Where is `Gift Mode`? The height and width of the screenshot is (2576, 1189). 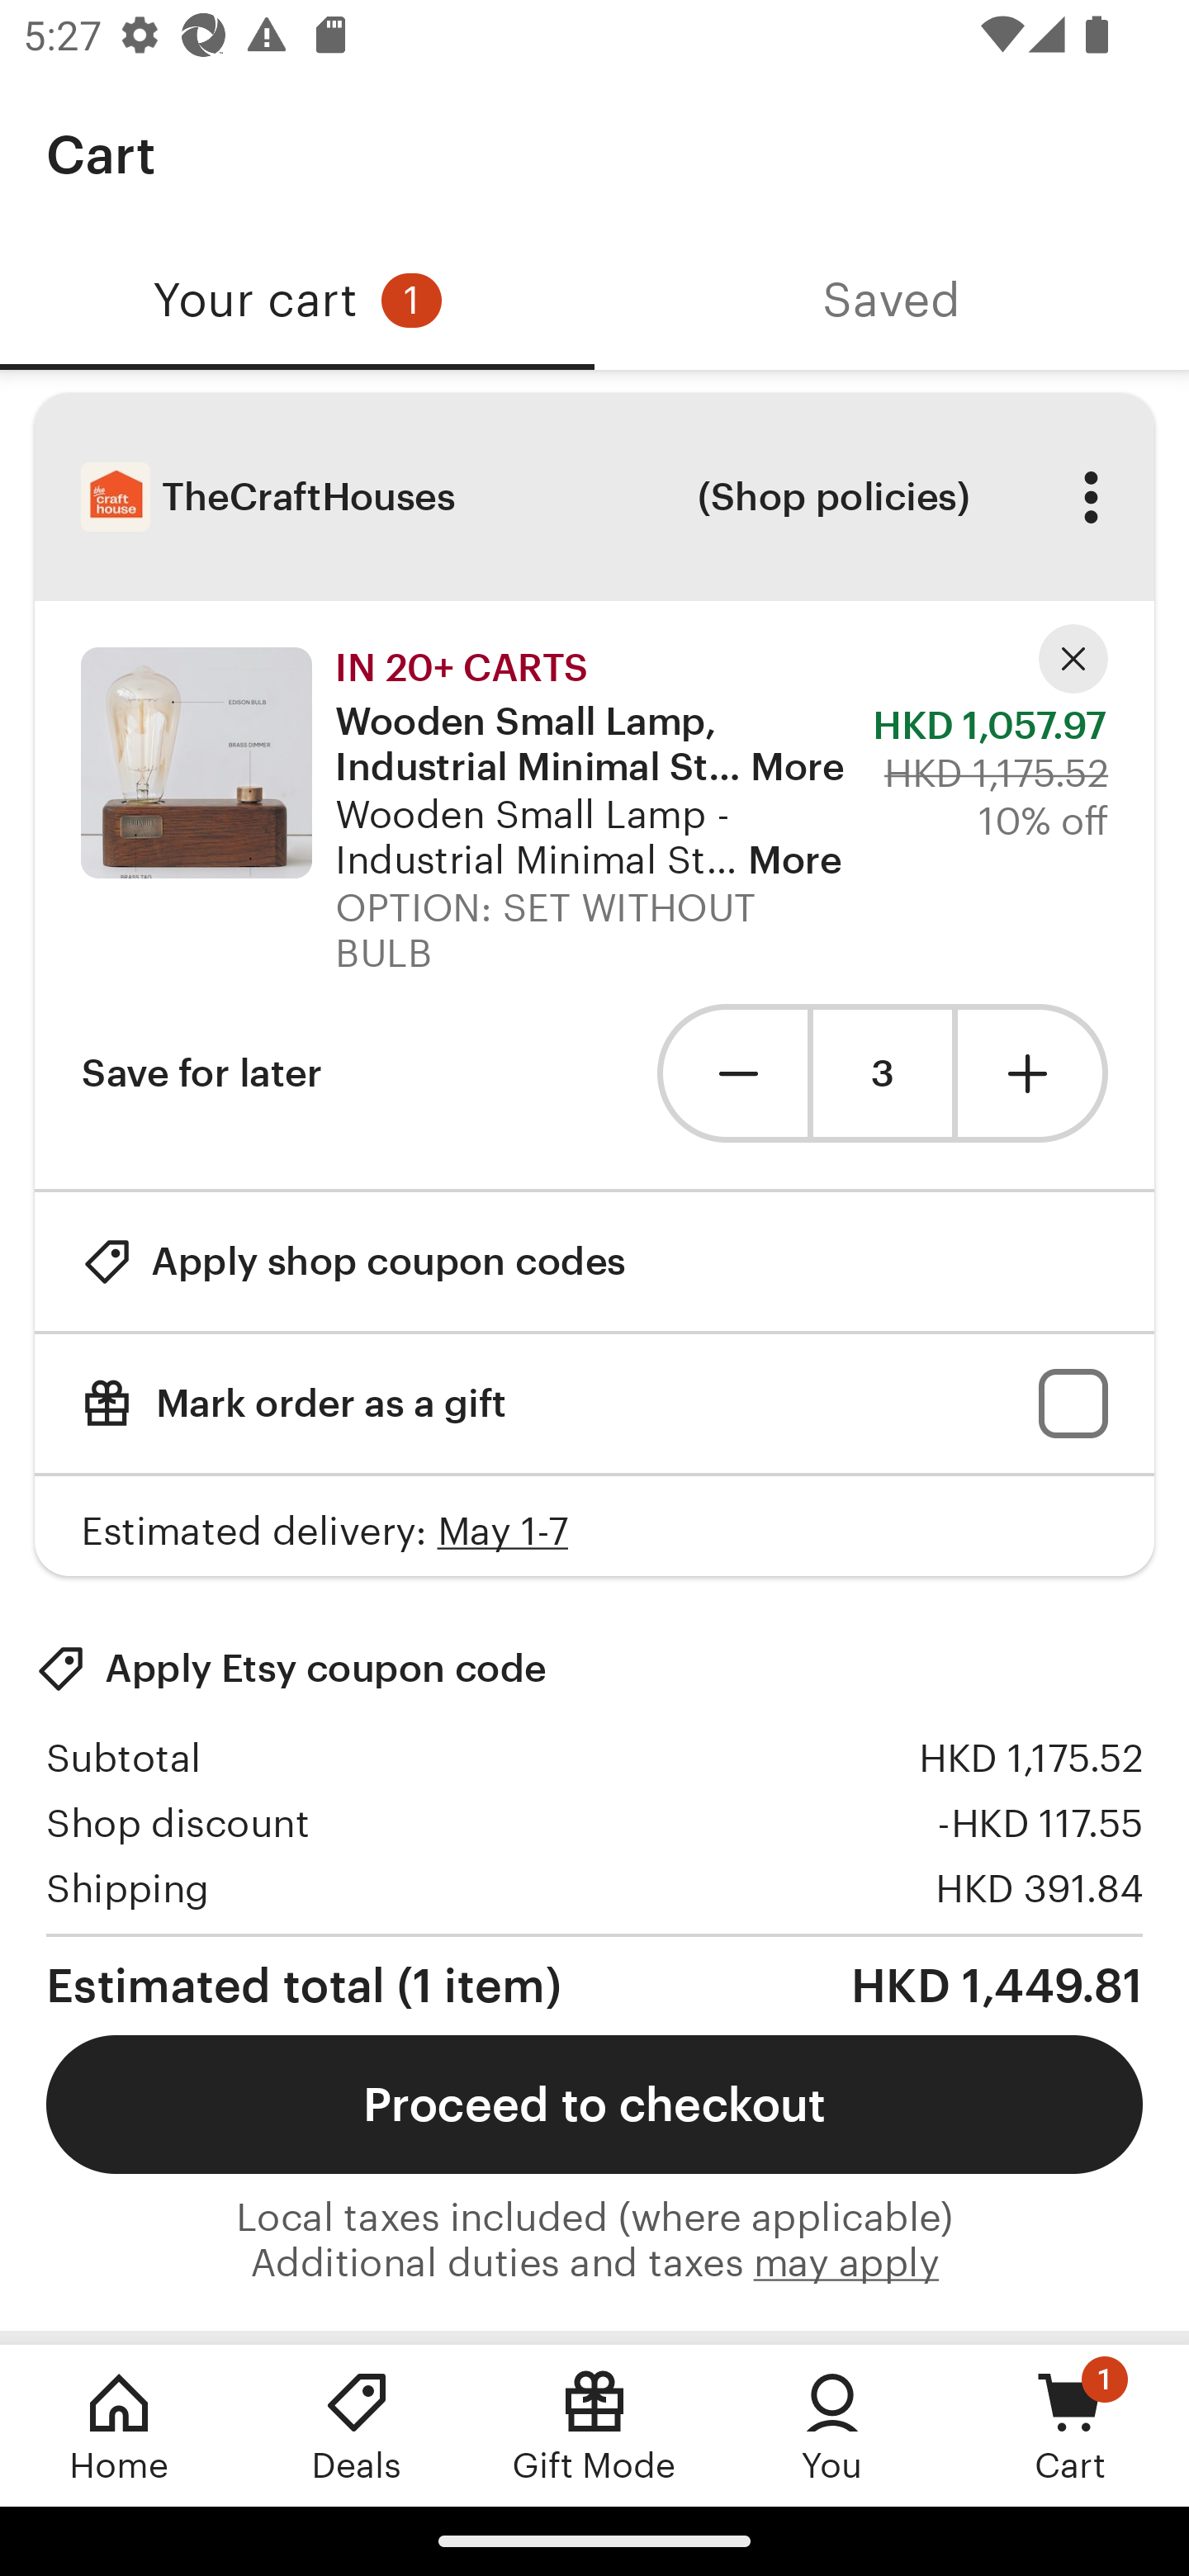 Gift Mode is located at coordinates (594, 2425).